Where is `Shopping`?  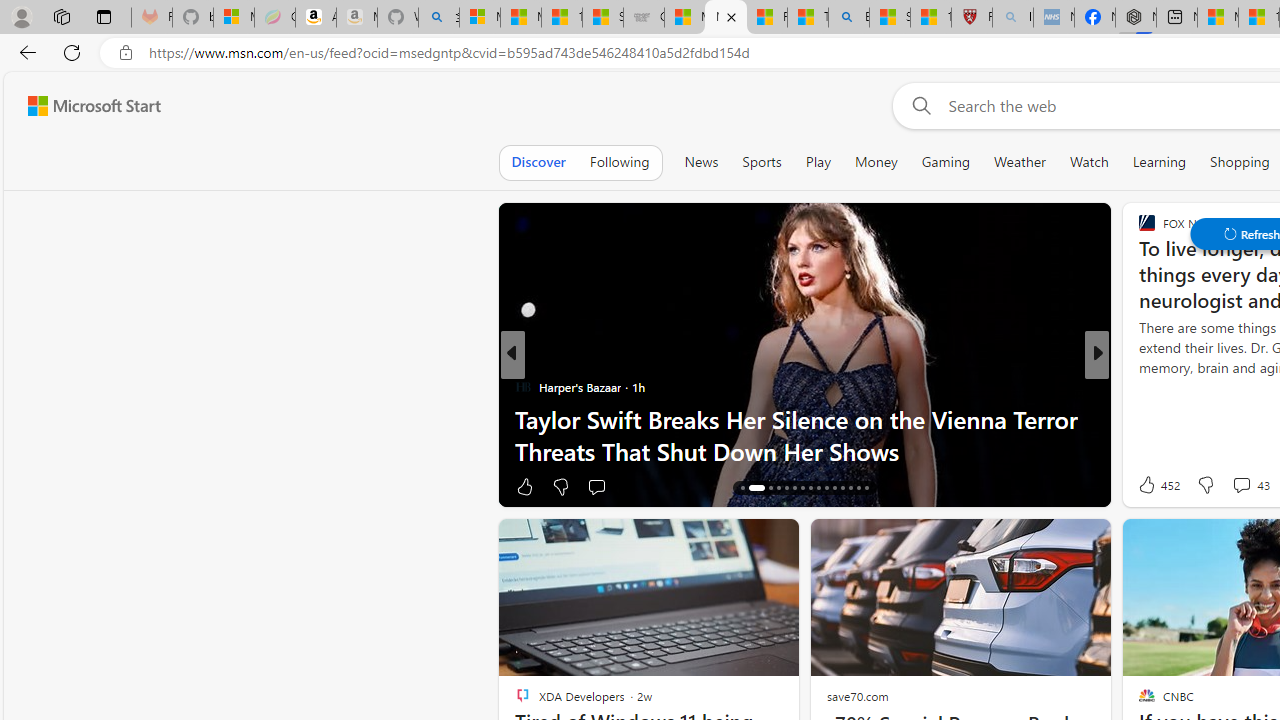 Shopping is located at coordinates (1240, 162).